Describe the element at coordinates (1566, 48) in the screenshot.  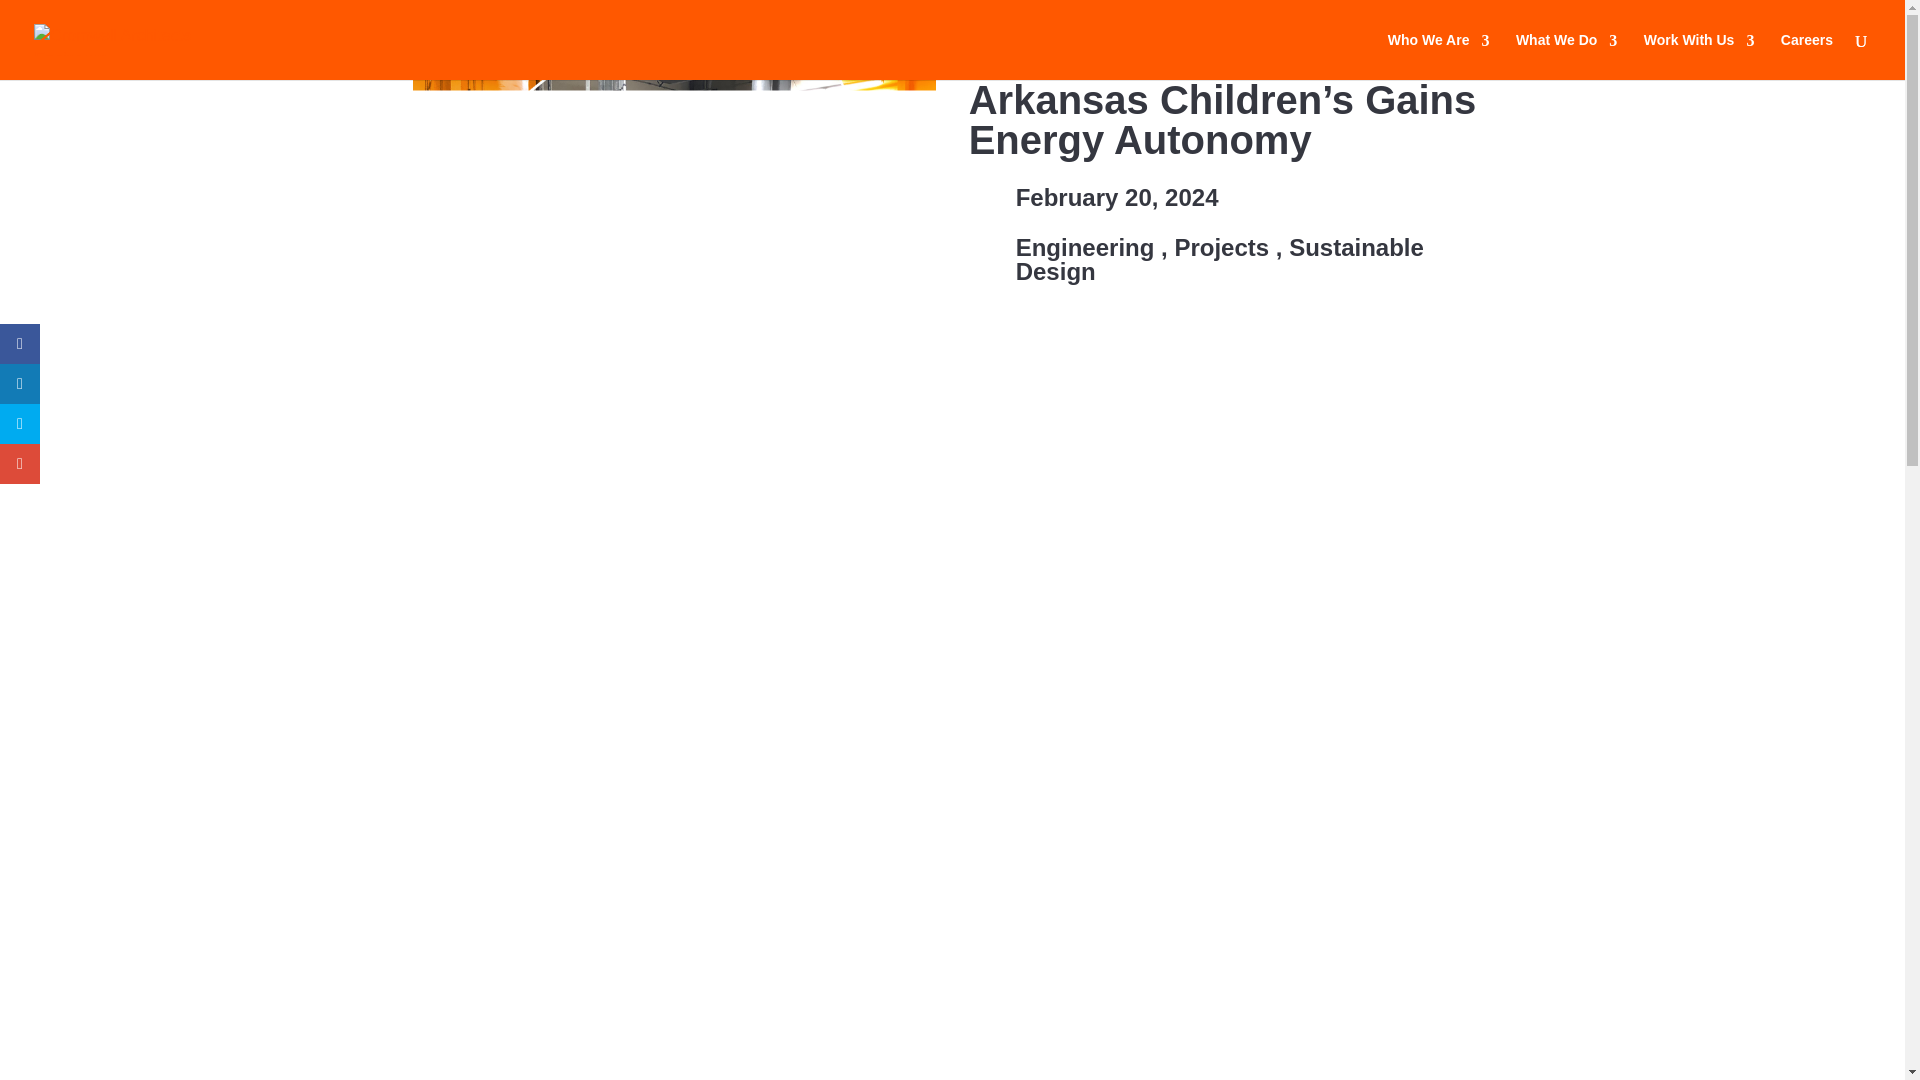
I see `What We Do` at that location.